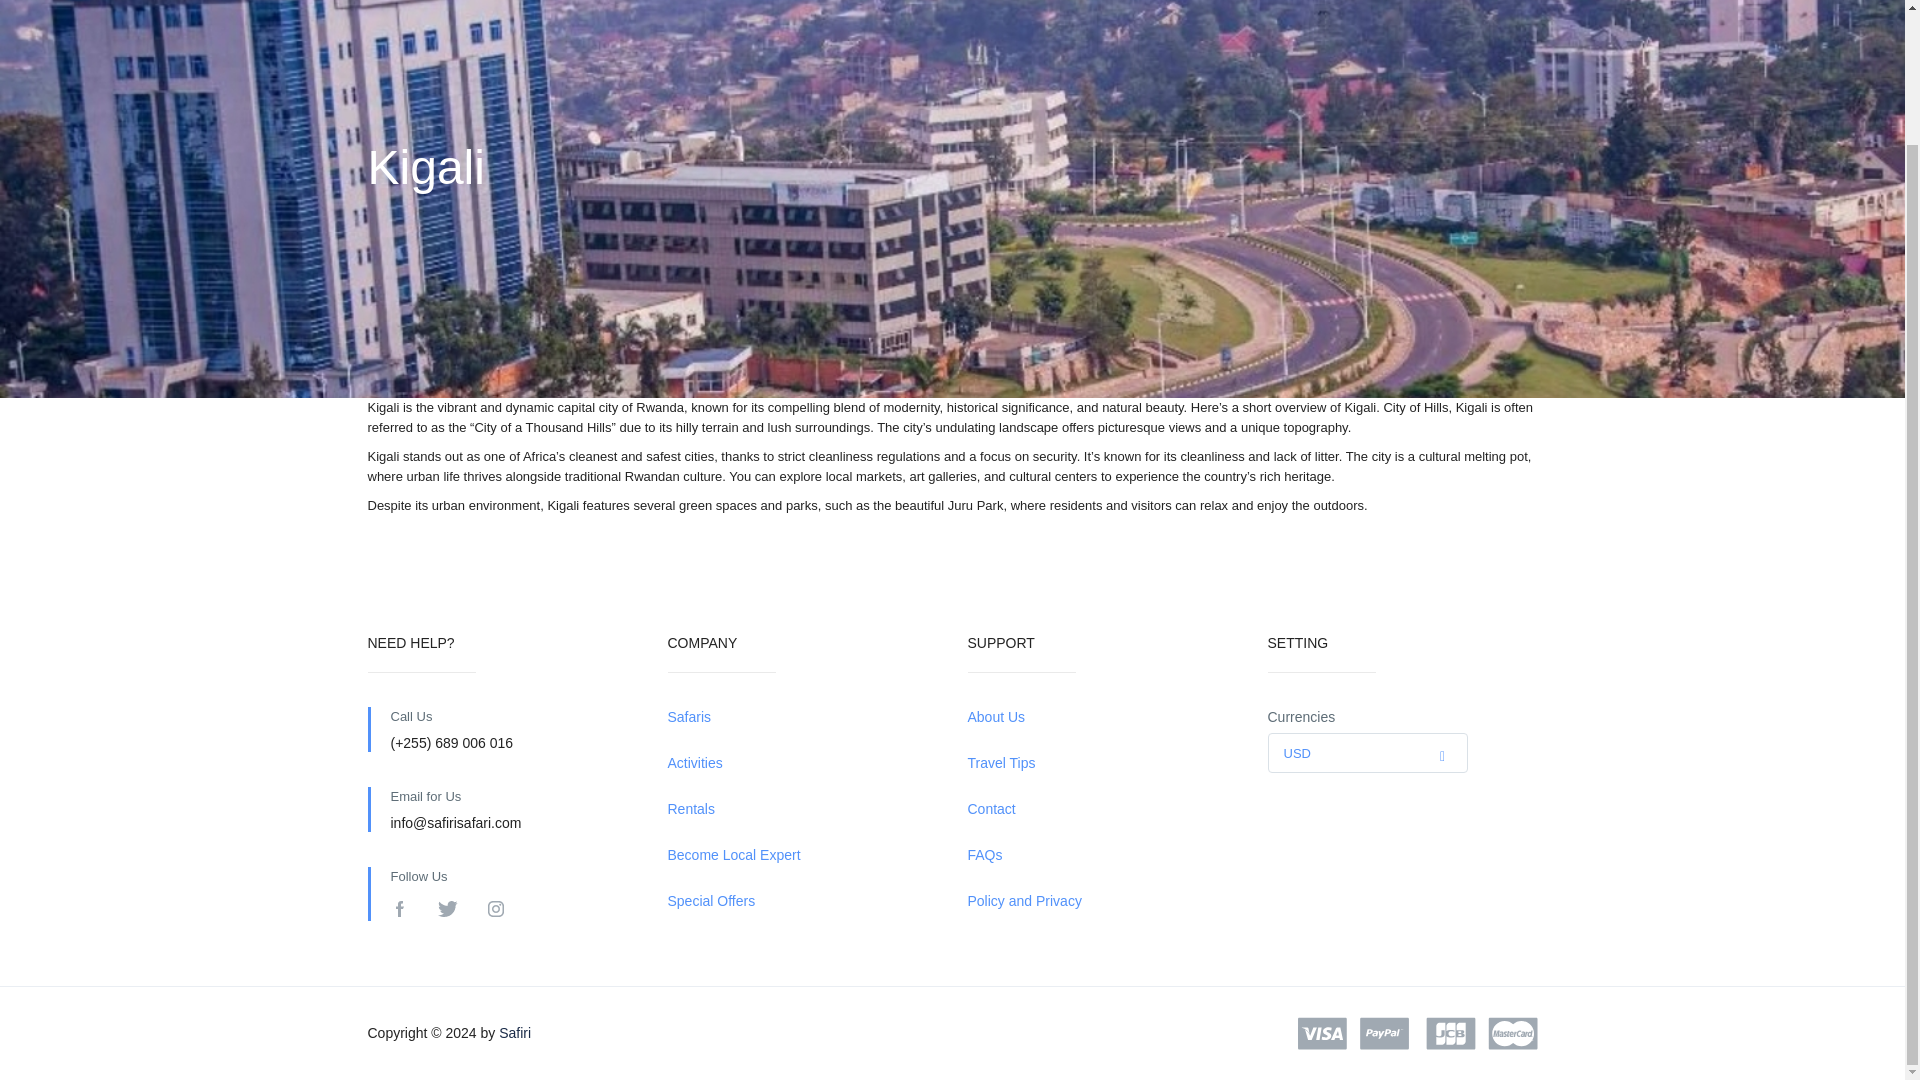  What do you see at coordinates (1102, 717) in the screenshot?
I see `About Us` at bounding box center [1102, 717].